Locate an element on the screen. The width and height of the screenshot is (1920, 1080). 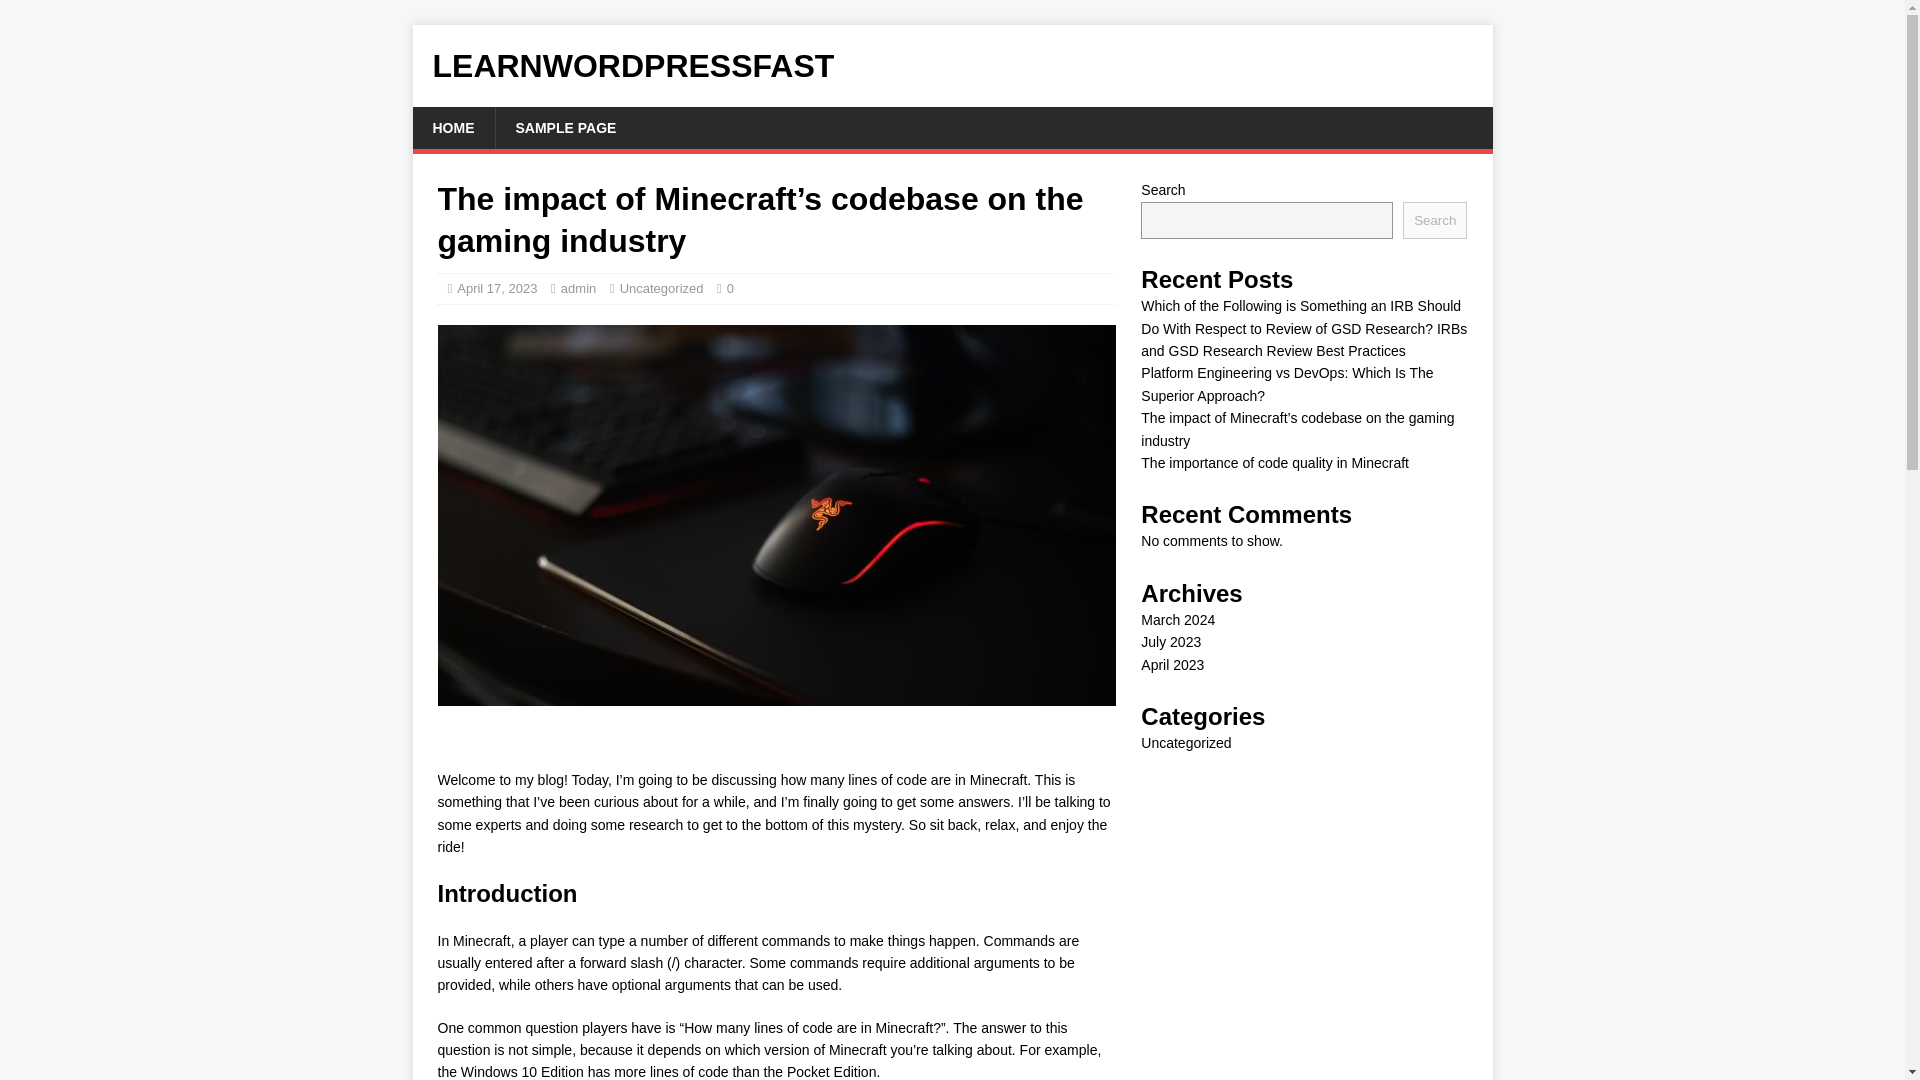
Search is located at coordinates (1434, 220).